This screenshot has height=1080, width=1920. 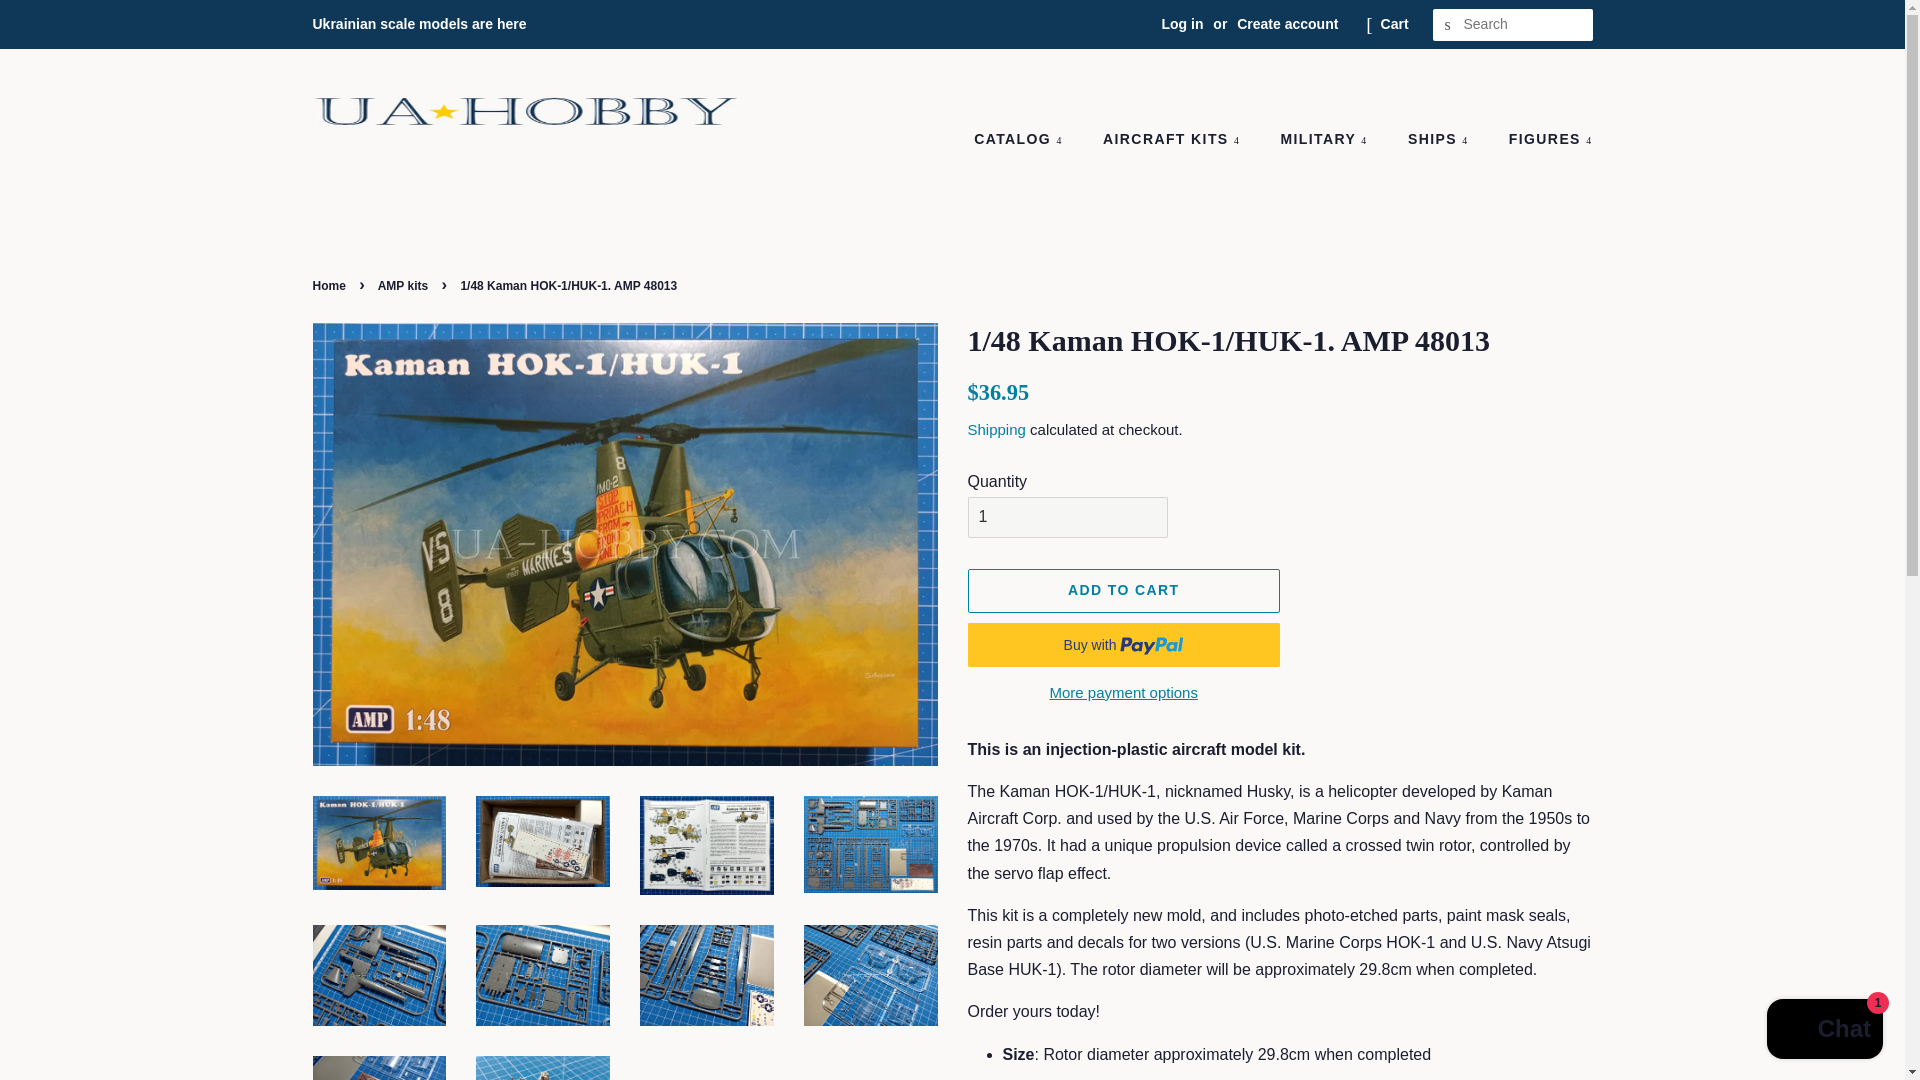 I want to click on Back to the frontpage, so click(x=330, y=285).